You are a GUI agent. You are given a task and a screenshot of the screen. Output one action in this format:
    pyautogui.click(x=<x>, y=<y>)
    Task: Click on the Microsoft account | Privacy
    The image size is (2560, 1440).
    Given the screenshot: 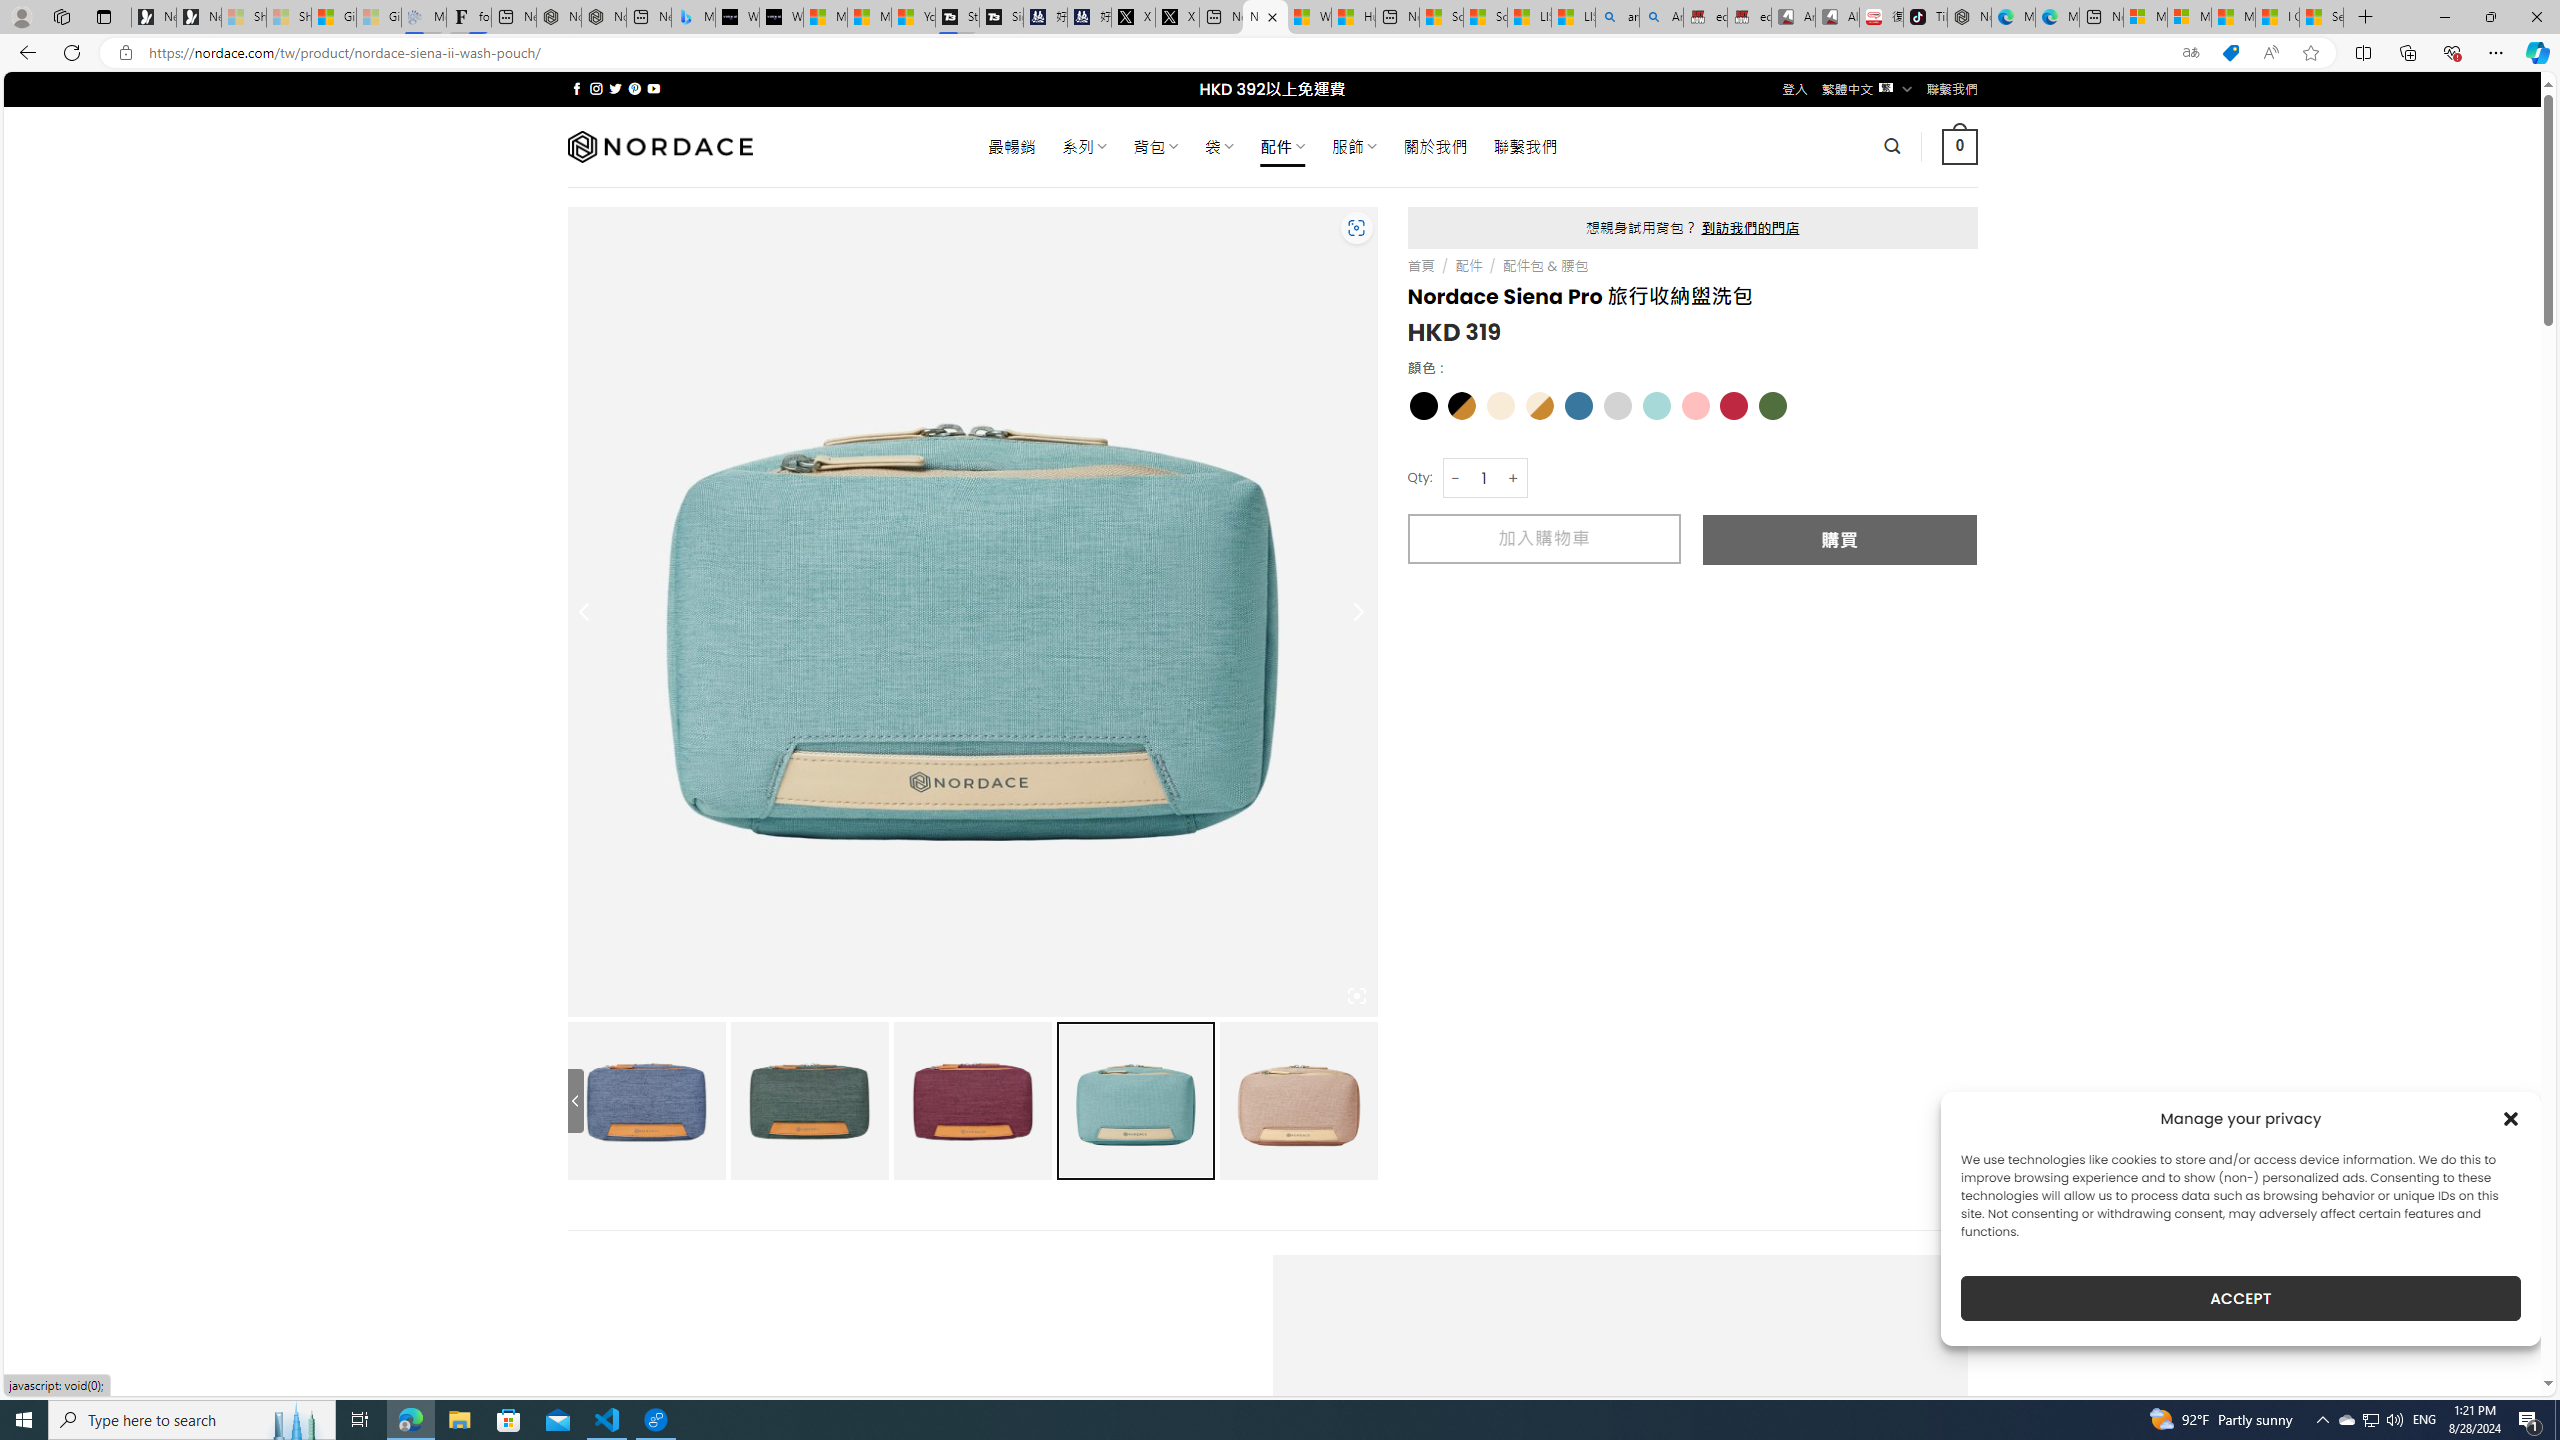 What is the action you would take?
    pyautogui.click(x=2188, y=17)
    